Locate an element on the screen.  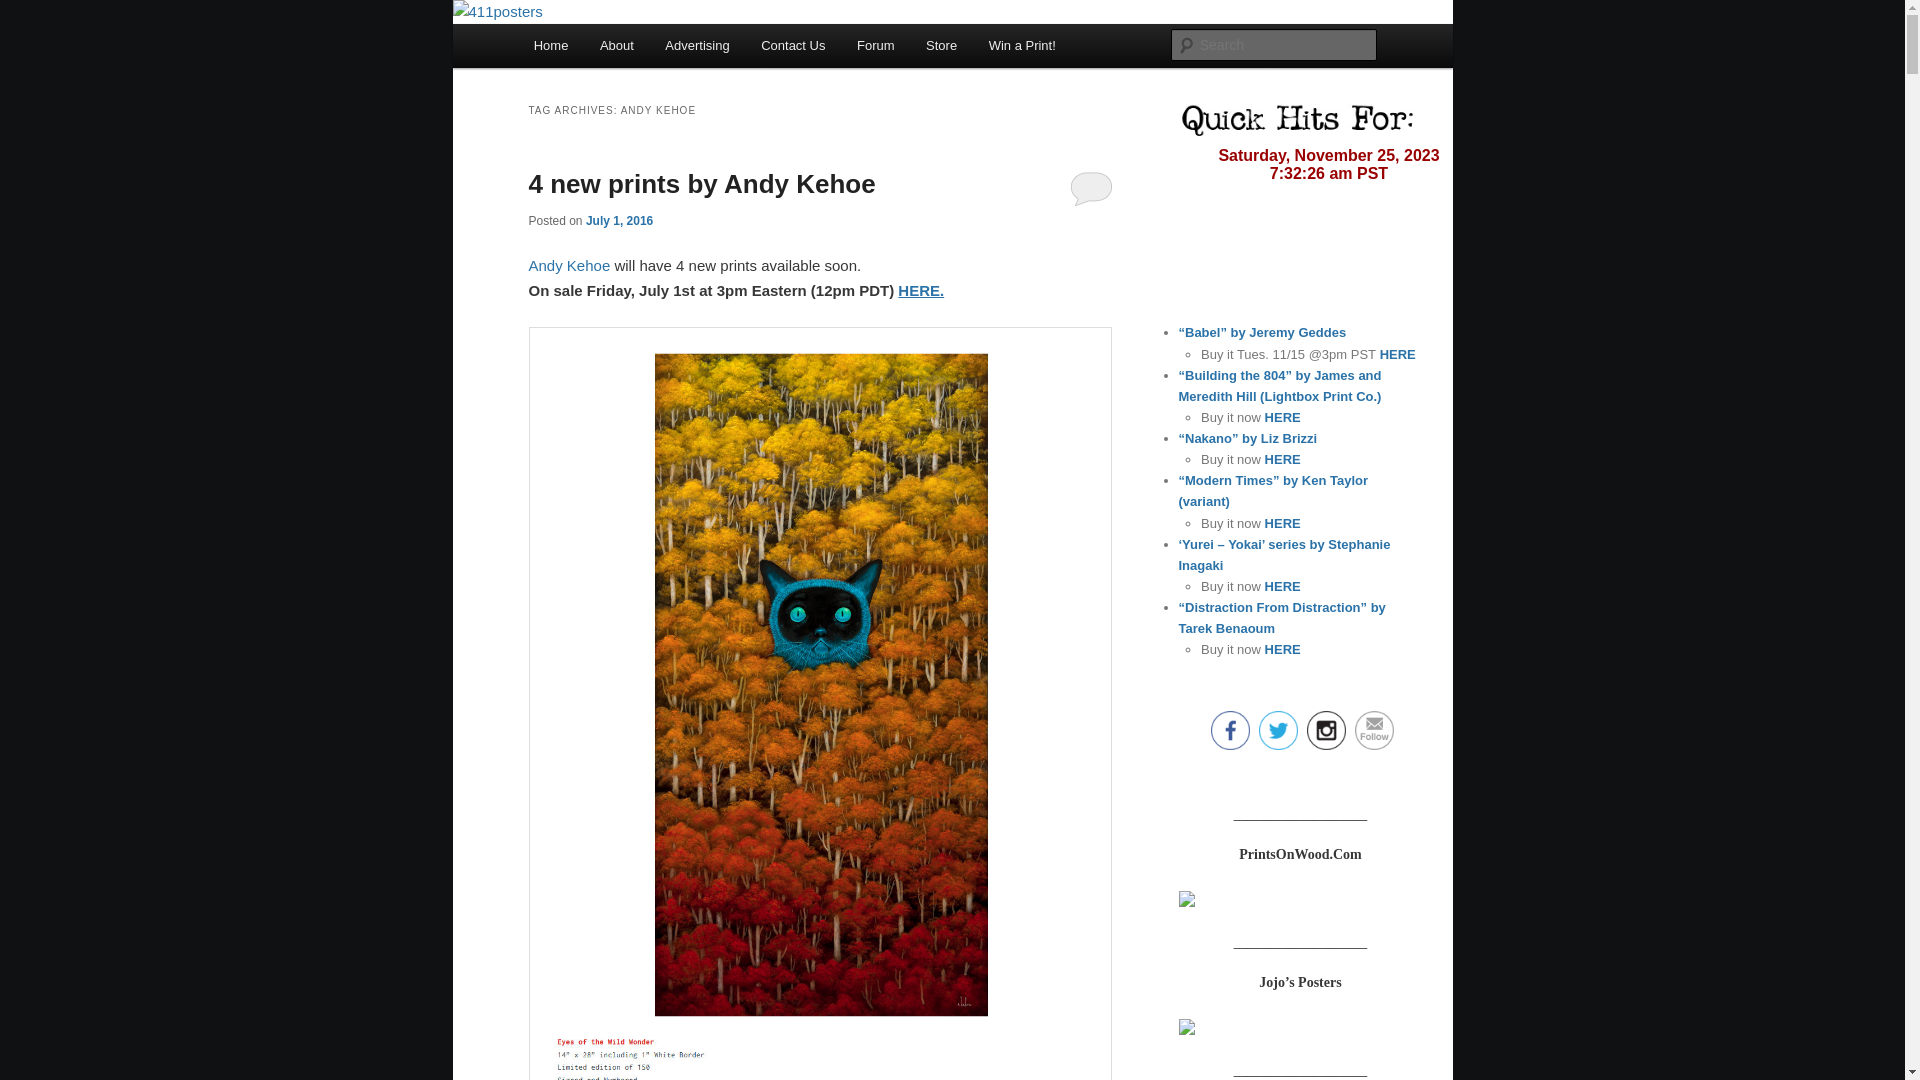
Skip to secondary content is located at coordinates (632, 49).